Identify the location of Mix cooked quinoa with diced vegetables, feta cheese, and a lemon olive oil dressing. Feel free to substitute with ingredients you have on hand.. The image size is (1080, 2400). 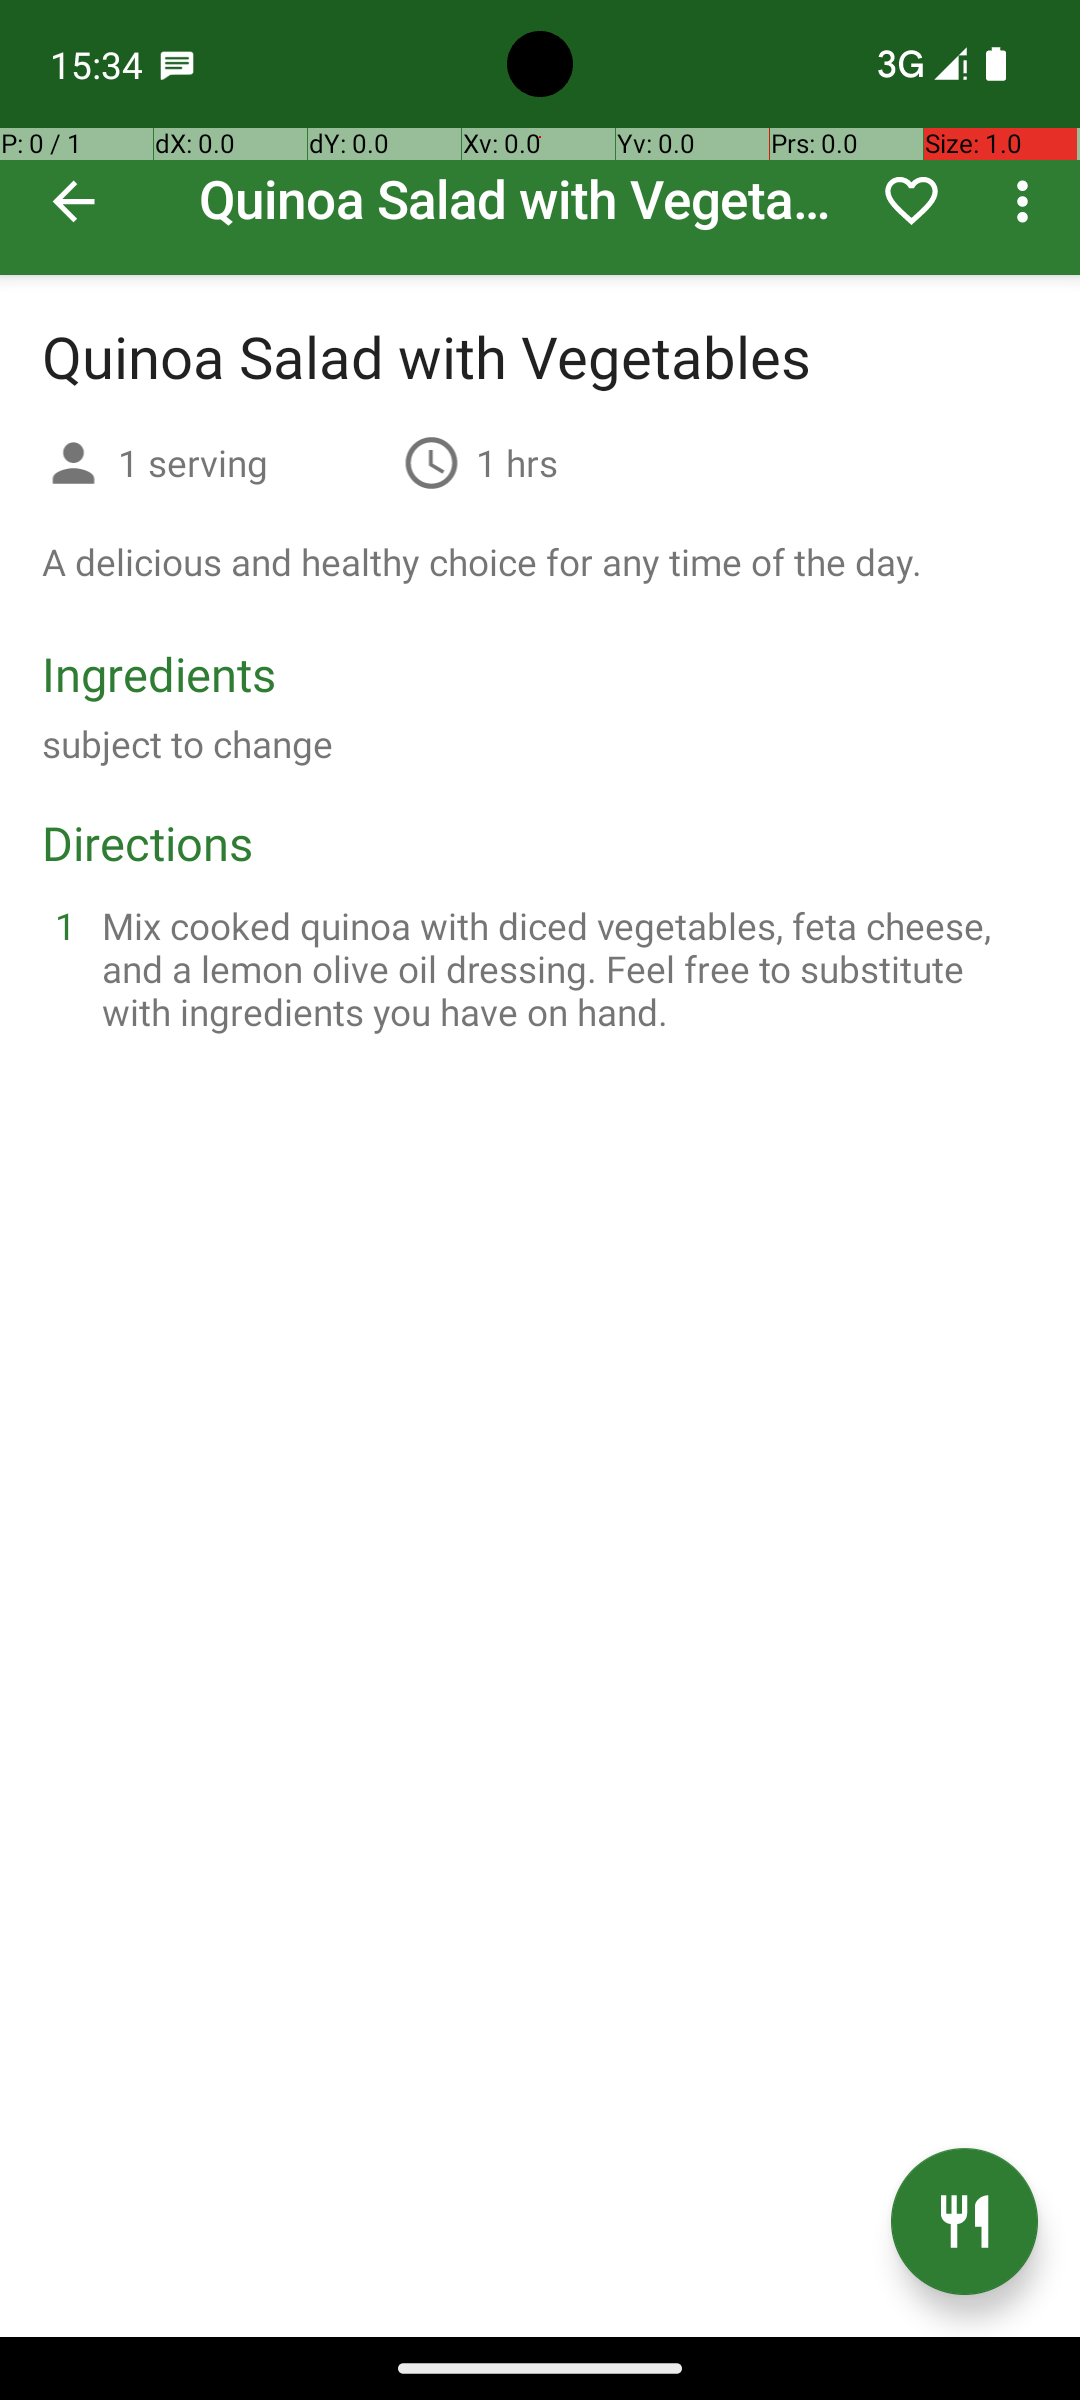
(564, 968).